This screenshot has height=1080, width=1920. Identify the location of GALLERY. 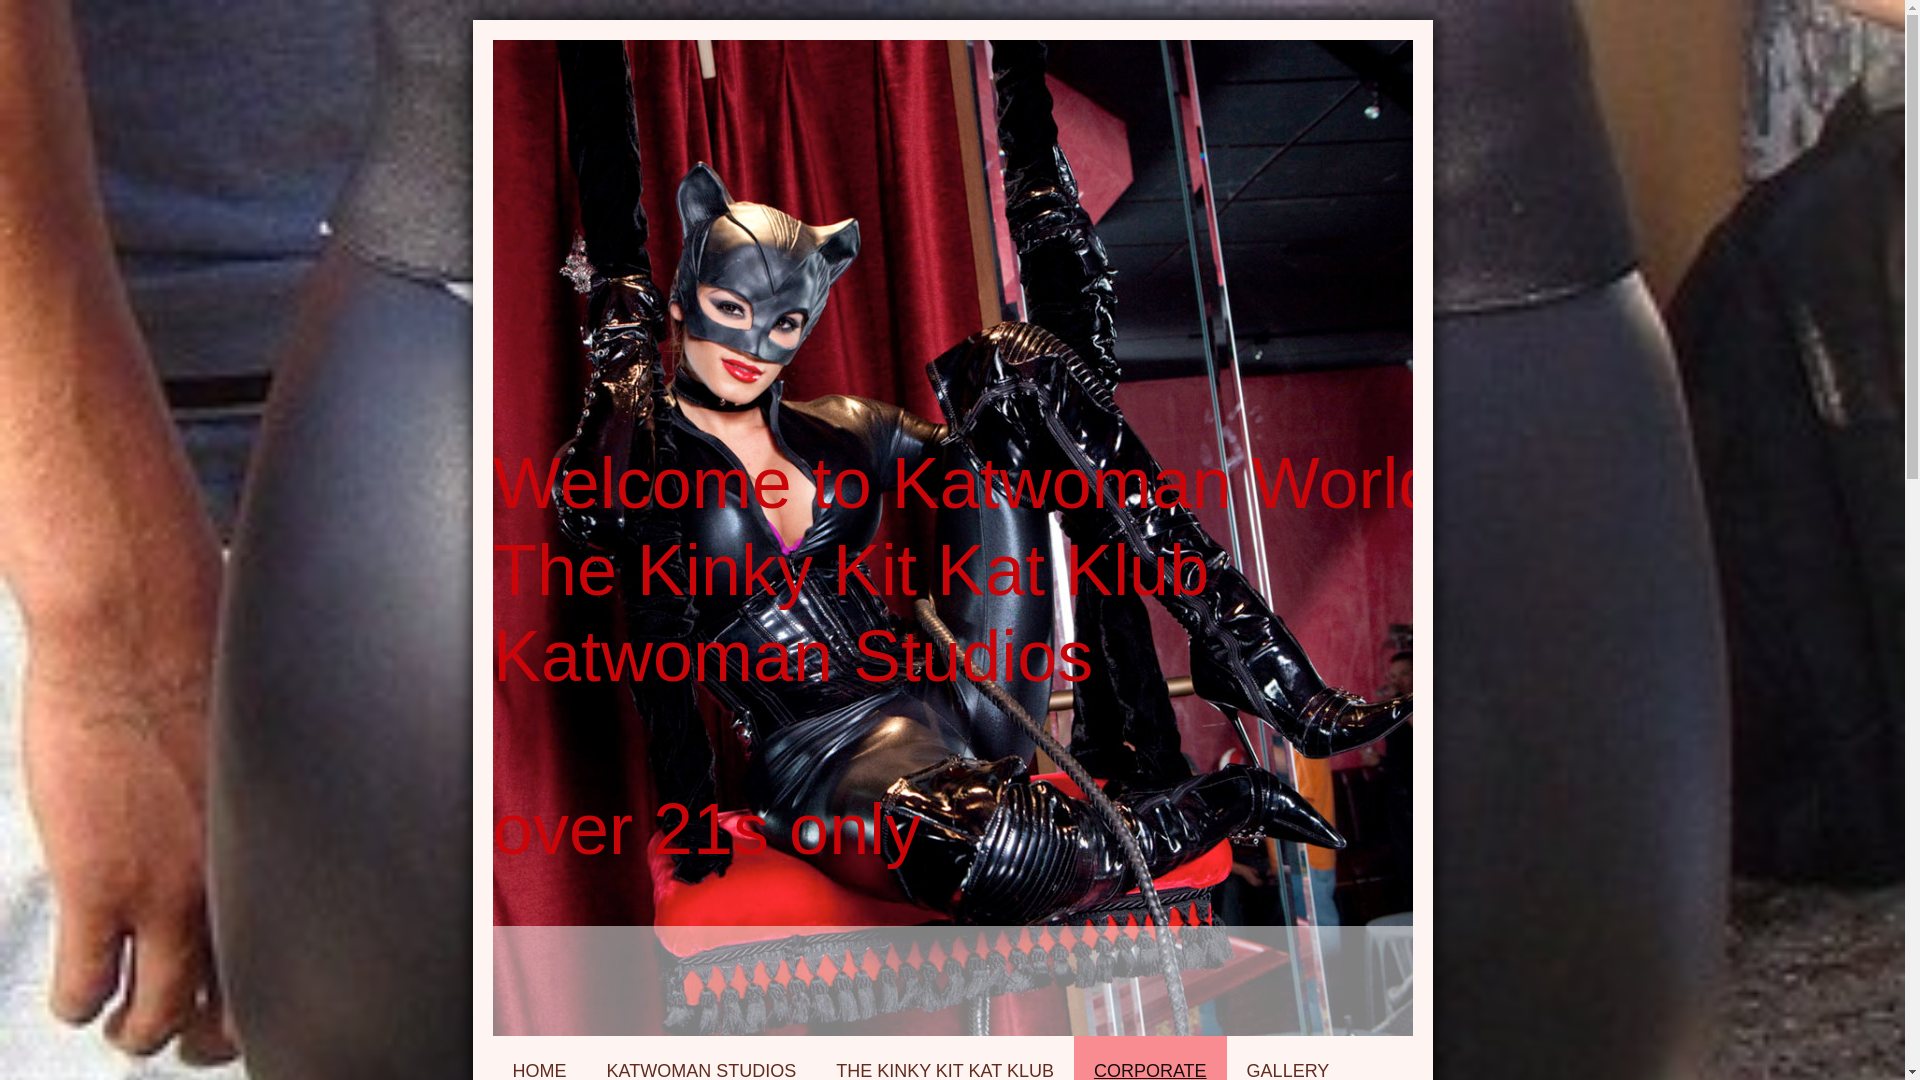
(1288, 1058).